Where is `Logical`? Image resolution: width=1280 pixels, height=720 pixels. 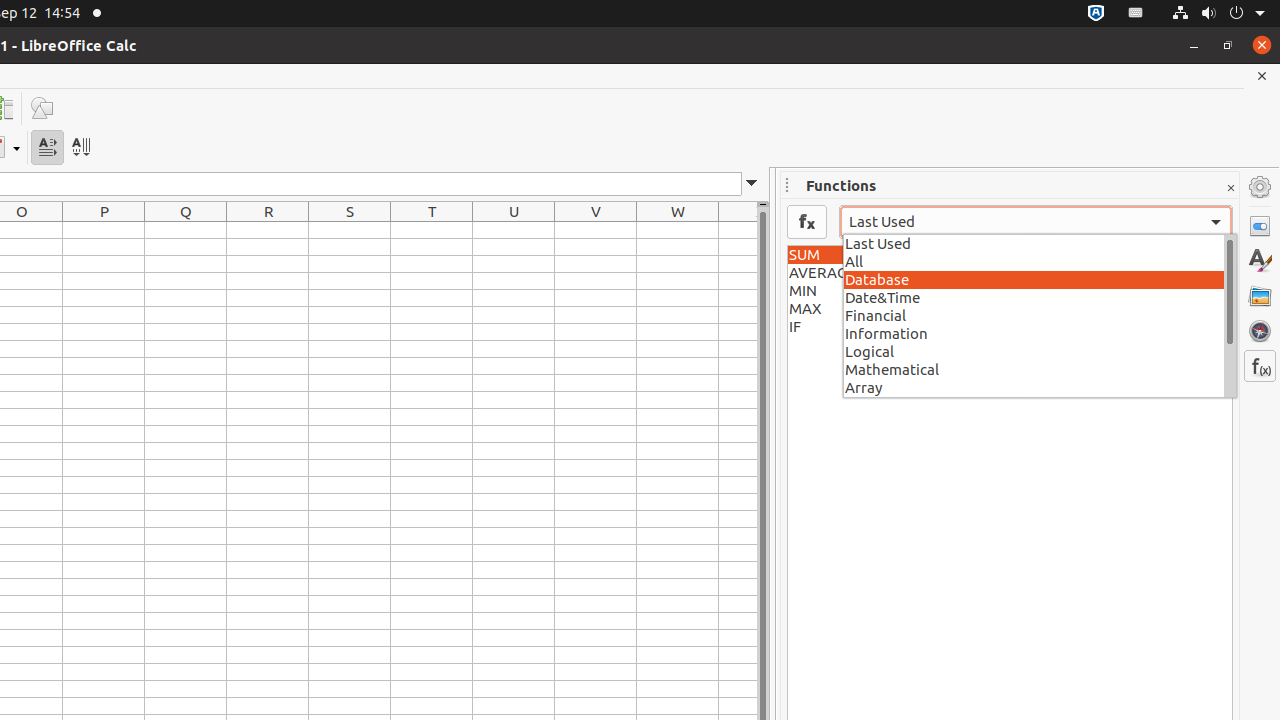 Logical is located at coordinates (1040, 351).